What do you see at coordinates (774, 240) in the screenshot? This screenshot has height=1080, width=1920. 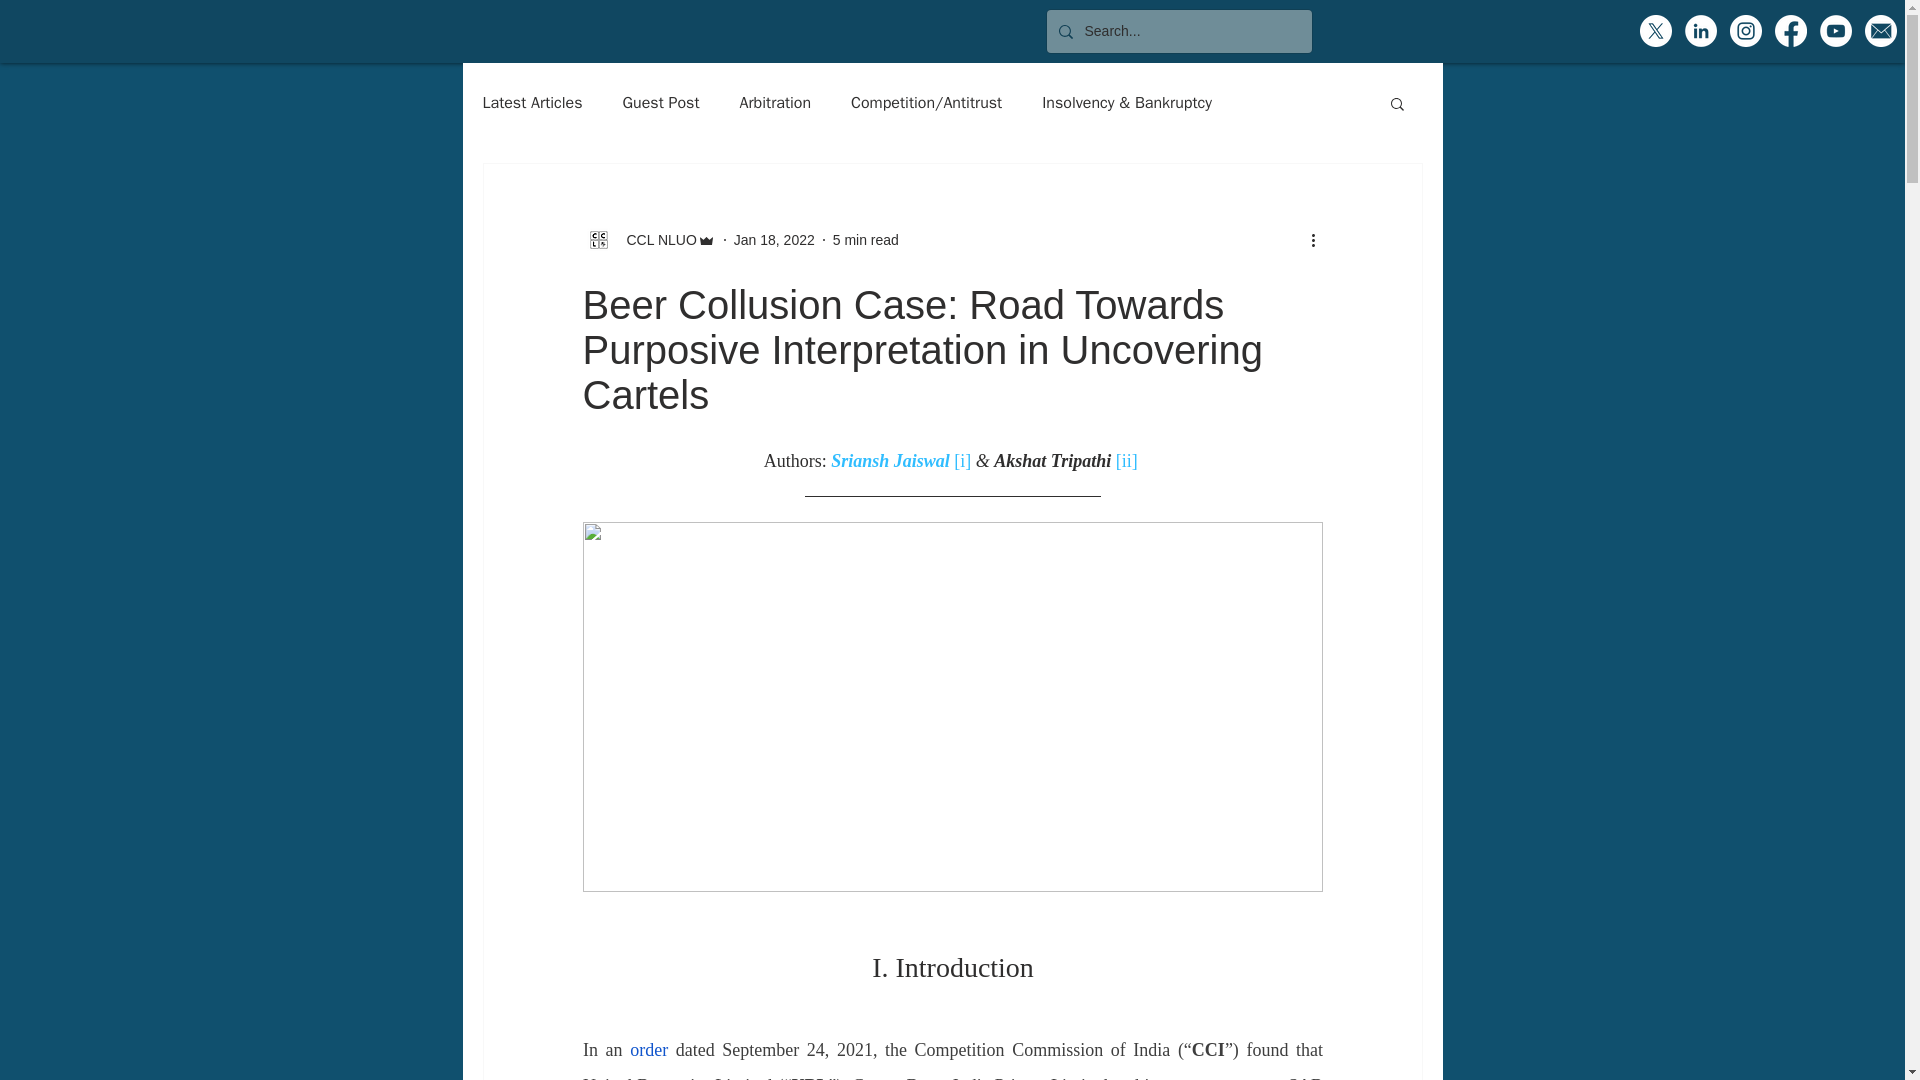 I see `Jan 18, 2022` at bounding box center [774, 240].